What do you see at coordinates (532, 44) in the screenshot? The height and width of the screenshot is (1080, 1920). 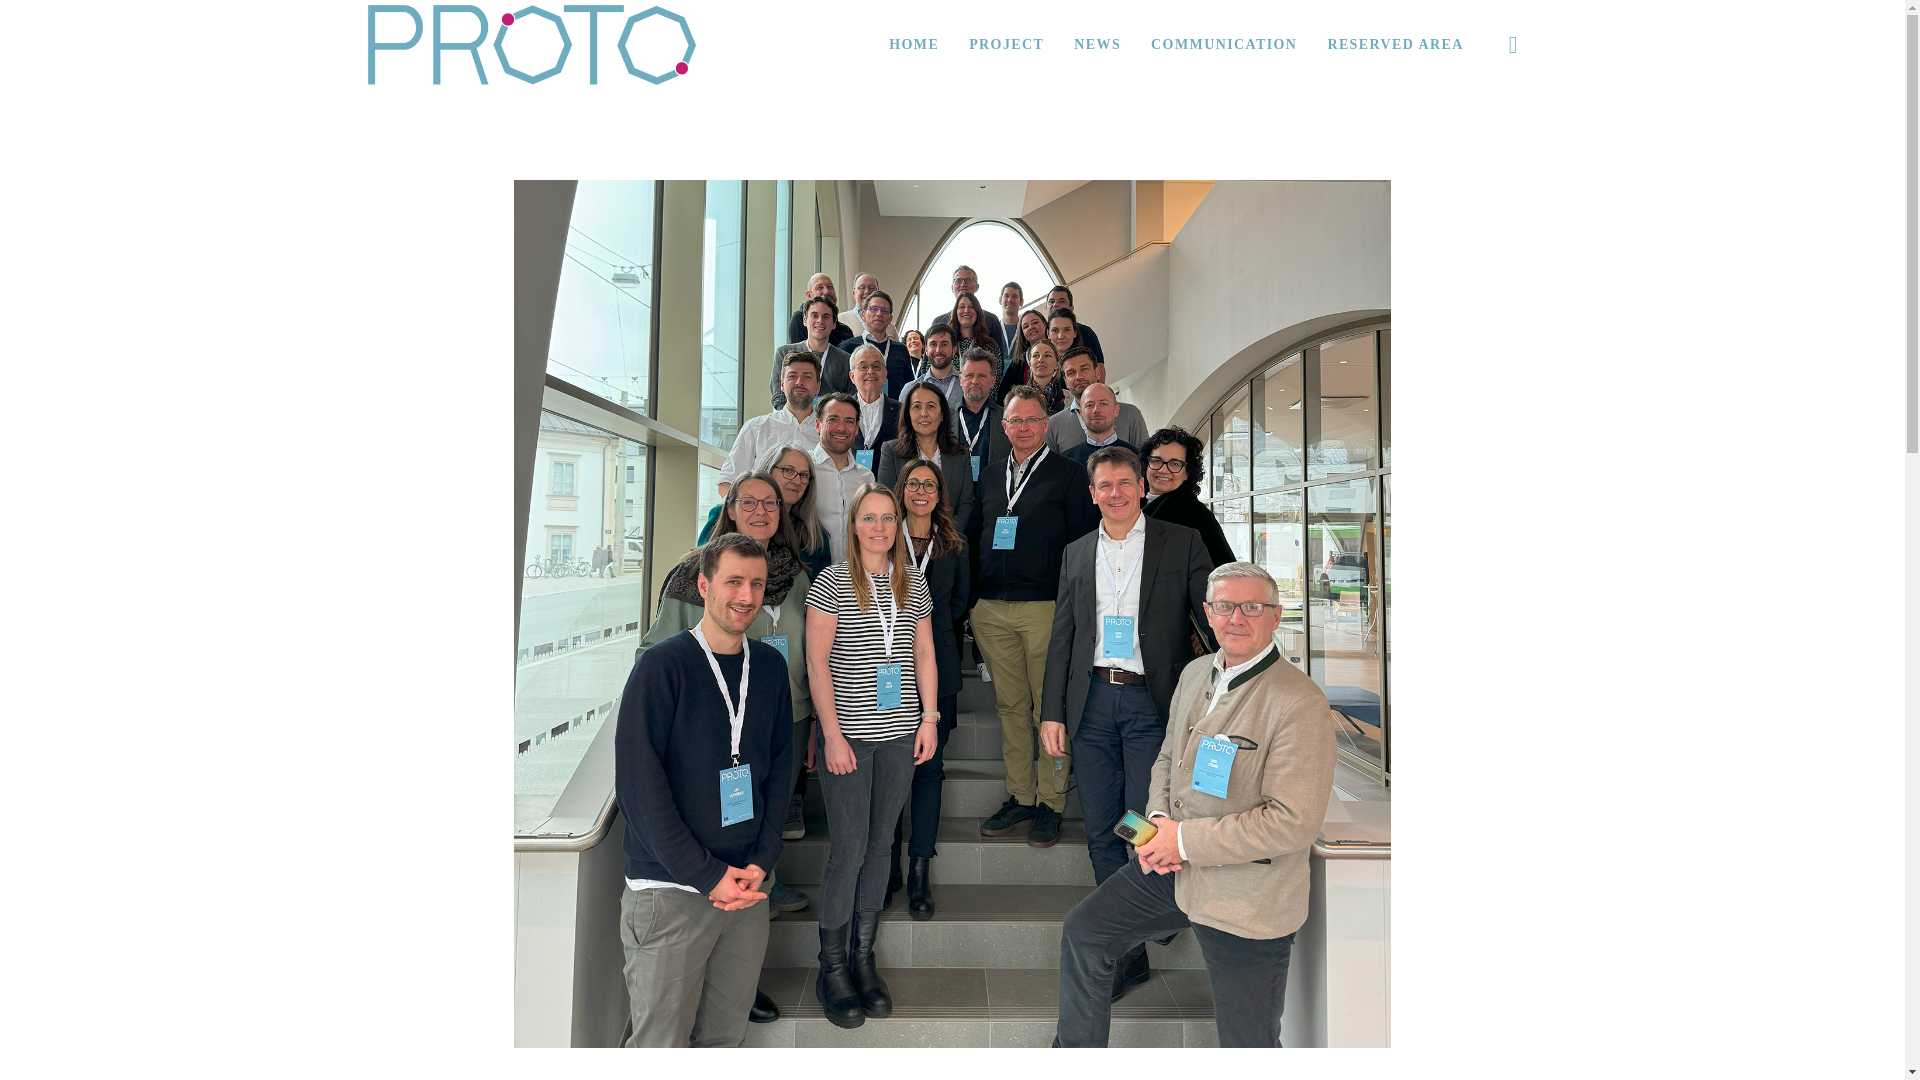 I see `PROTO` at bounding box center [532, 44].